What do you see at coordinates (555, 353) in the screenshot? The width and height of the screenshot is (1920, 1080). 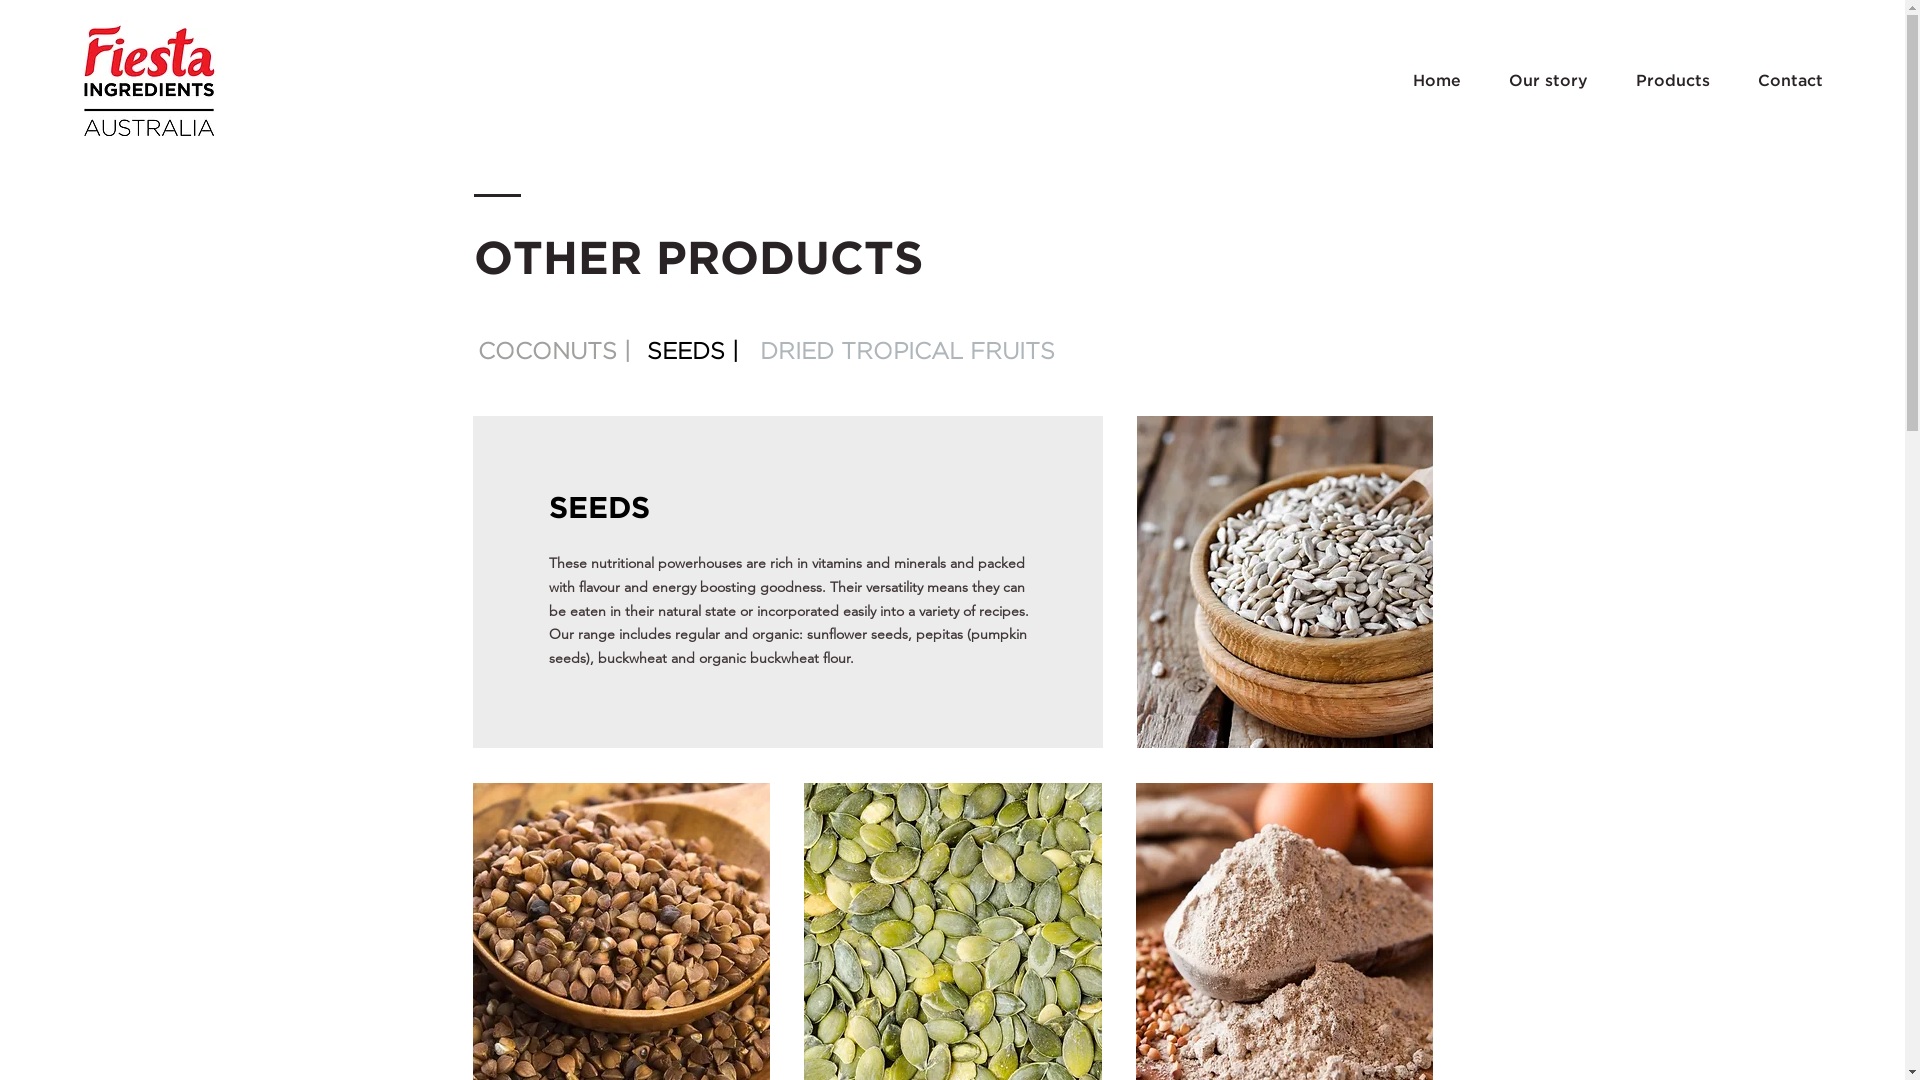 I see `COCONUTS |` at bounding box center [555, 353].